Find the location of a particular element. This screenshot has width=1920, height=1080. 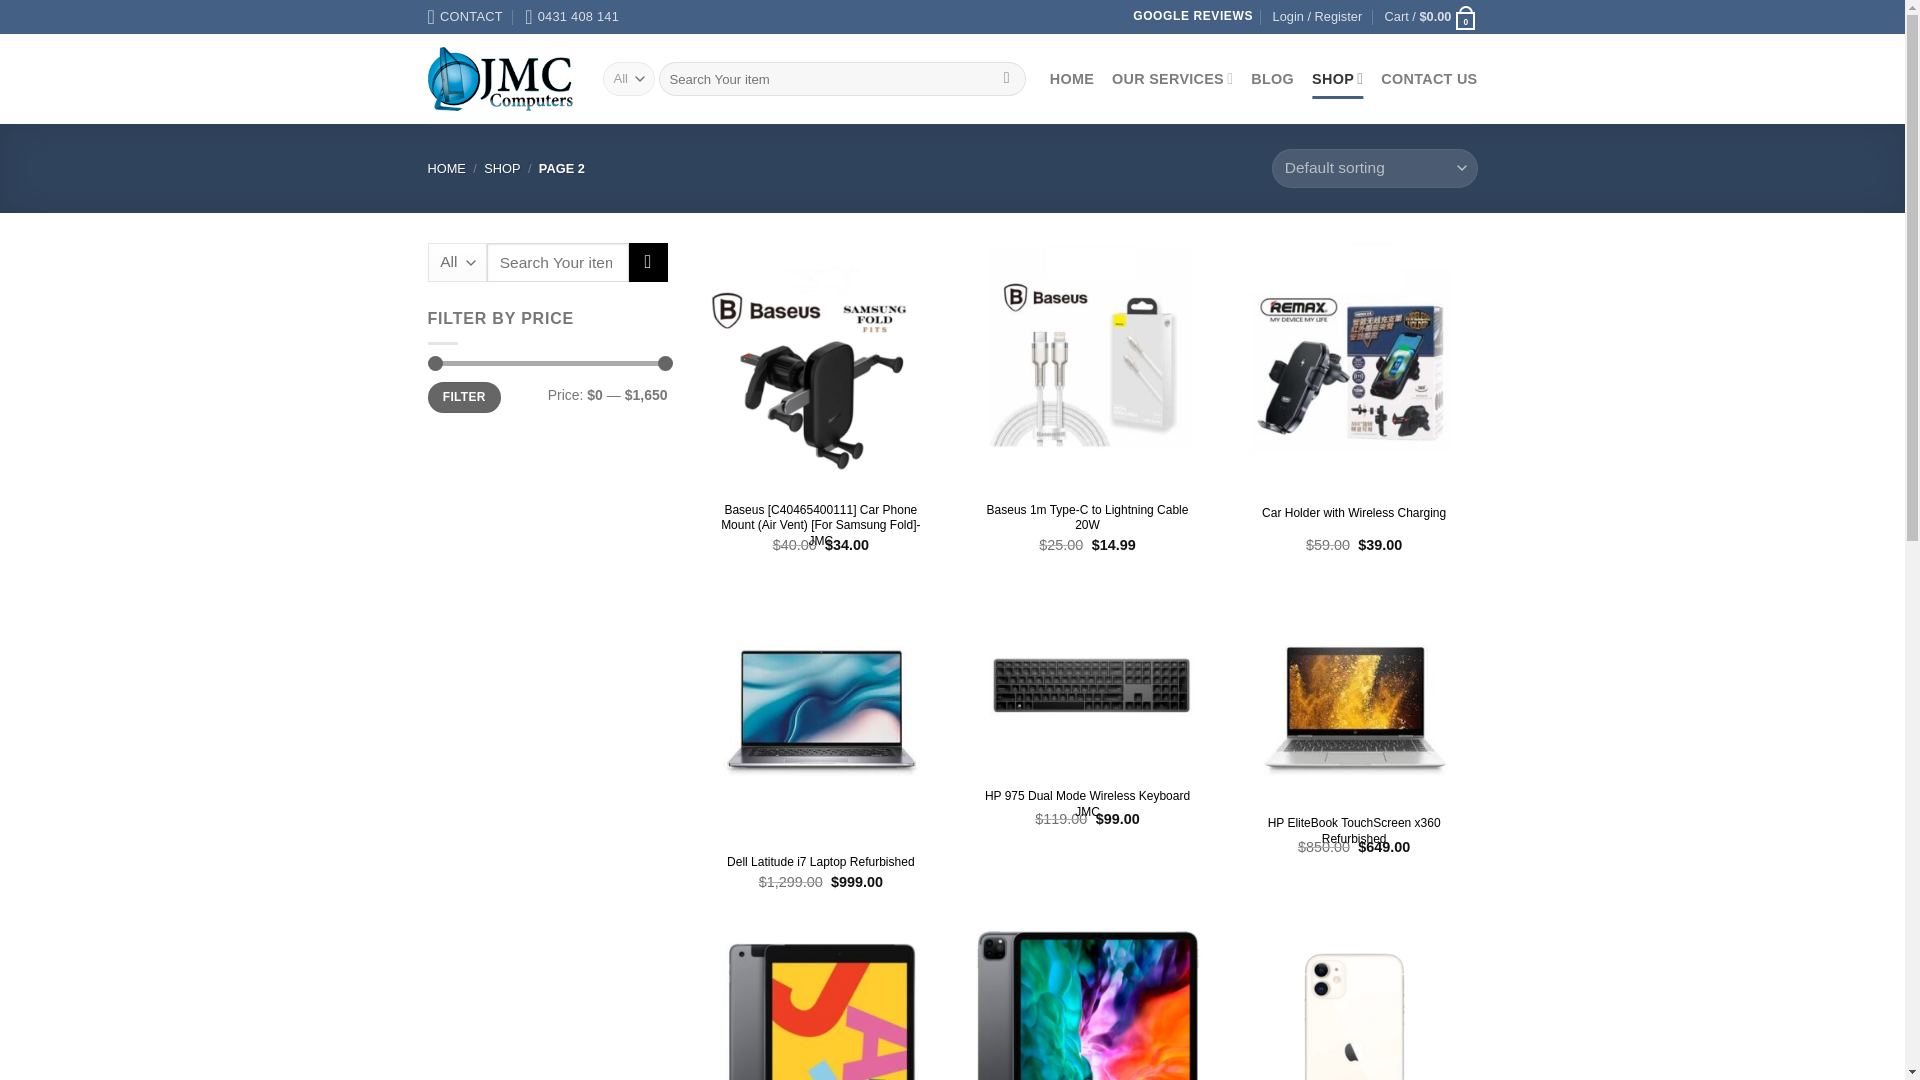

HOME is located at coordinates (447, 168).